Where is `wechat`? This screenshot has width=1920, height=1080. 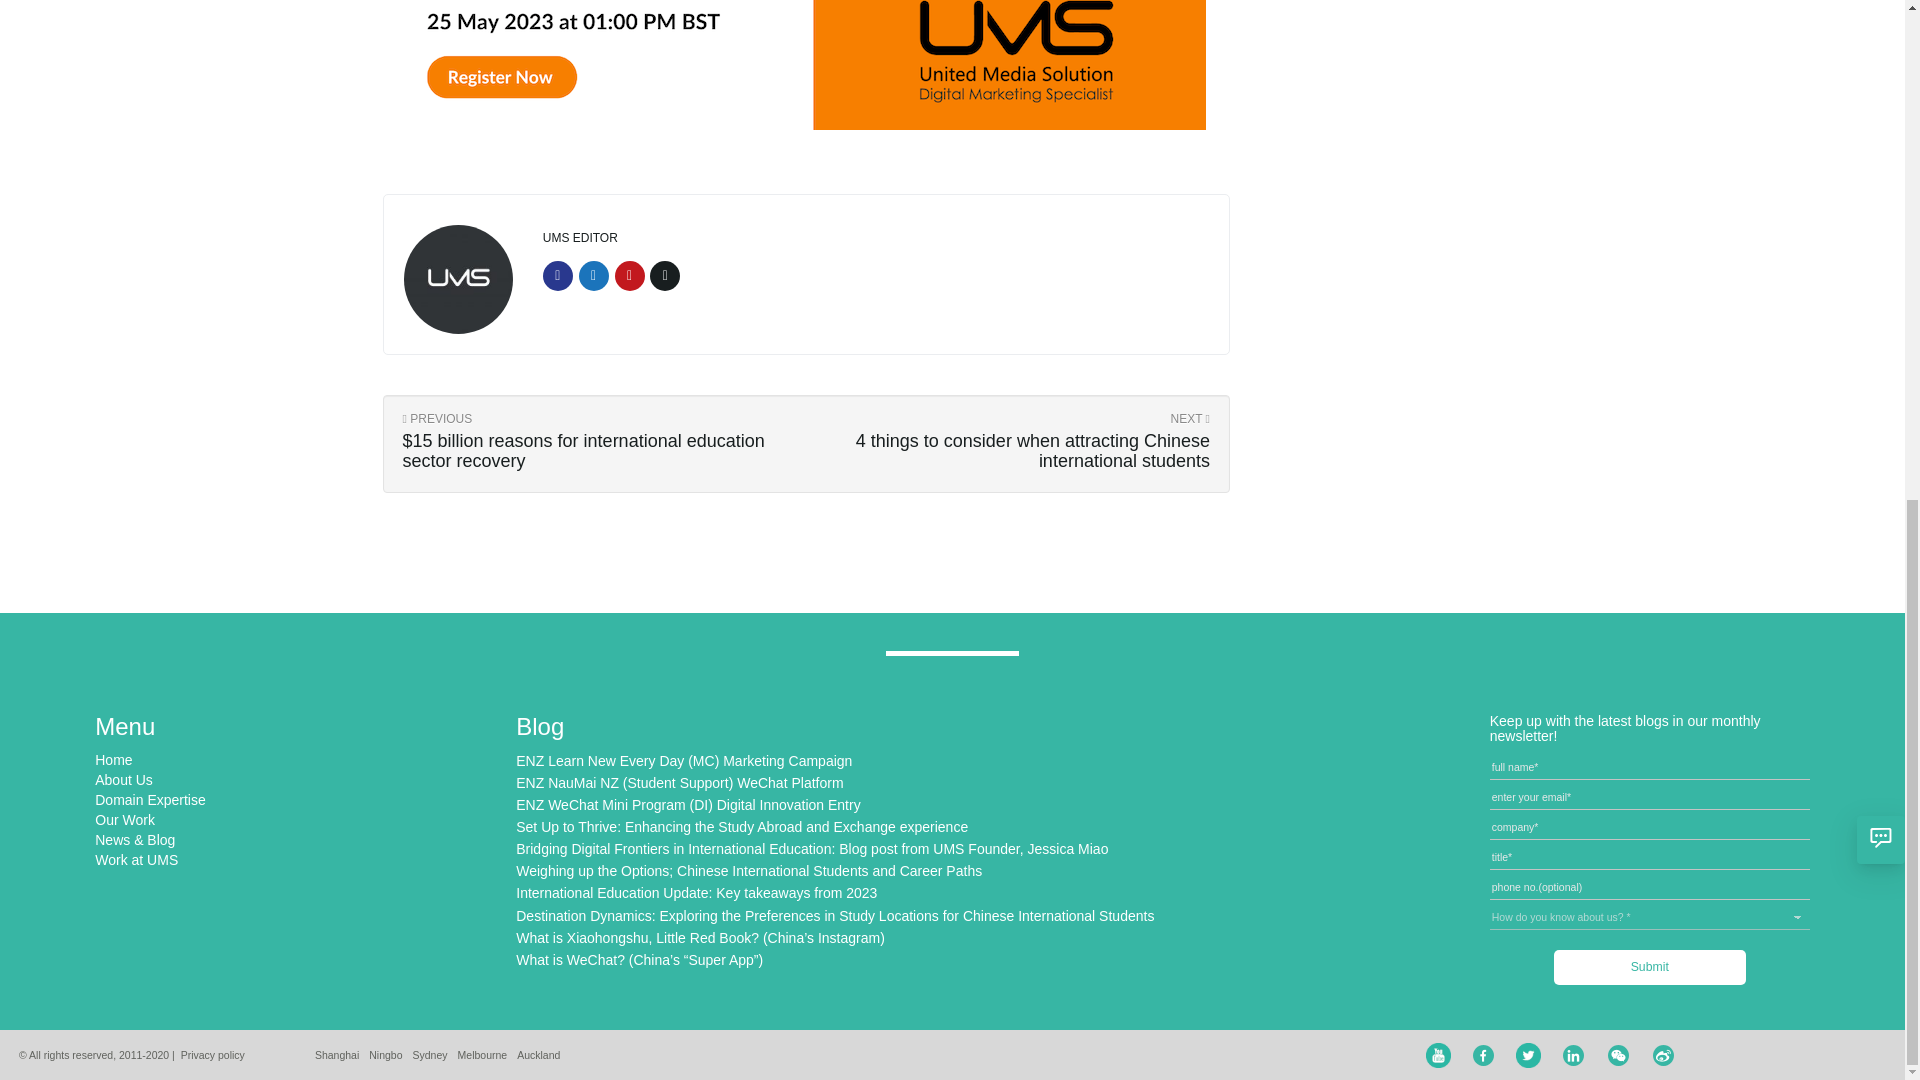
wechat is located at coordinates (1618, 1056).